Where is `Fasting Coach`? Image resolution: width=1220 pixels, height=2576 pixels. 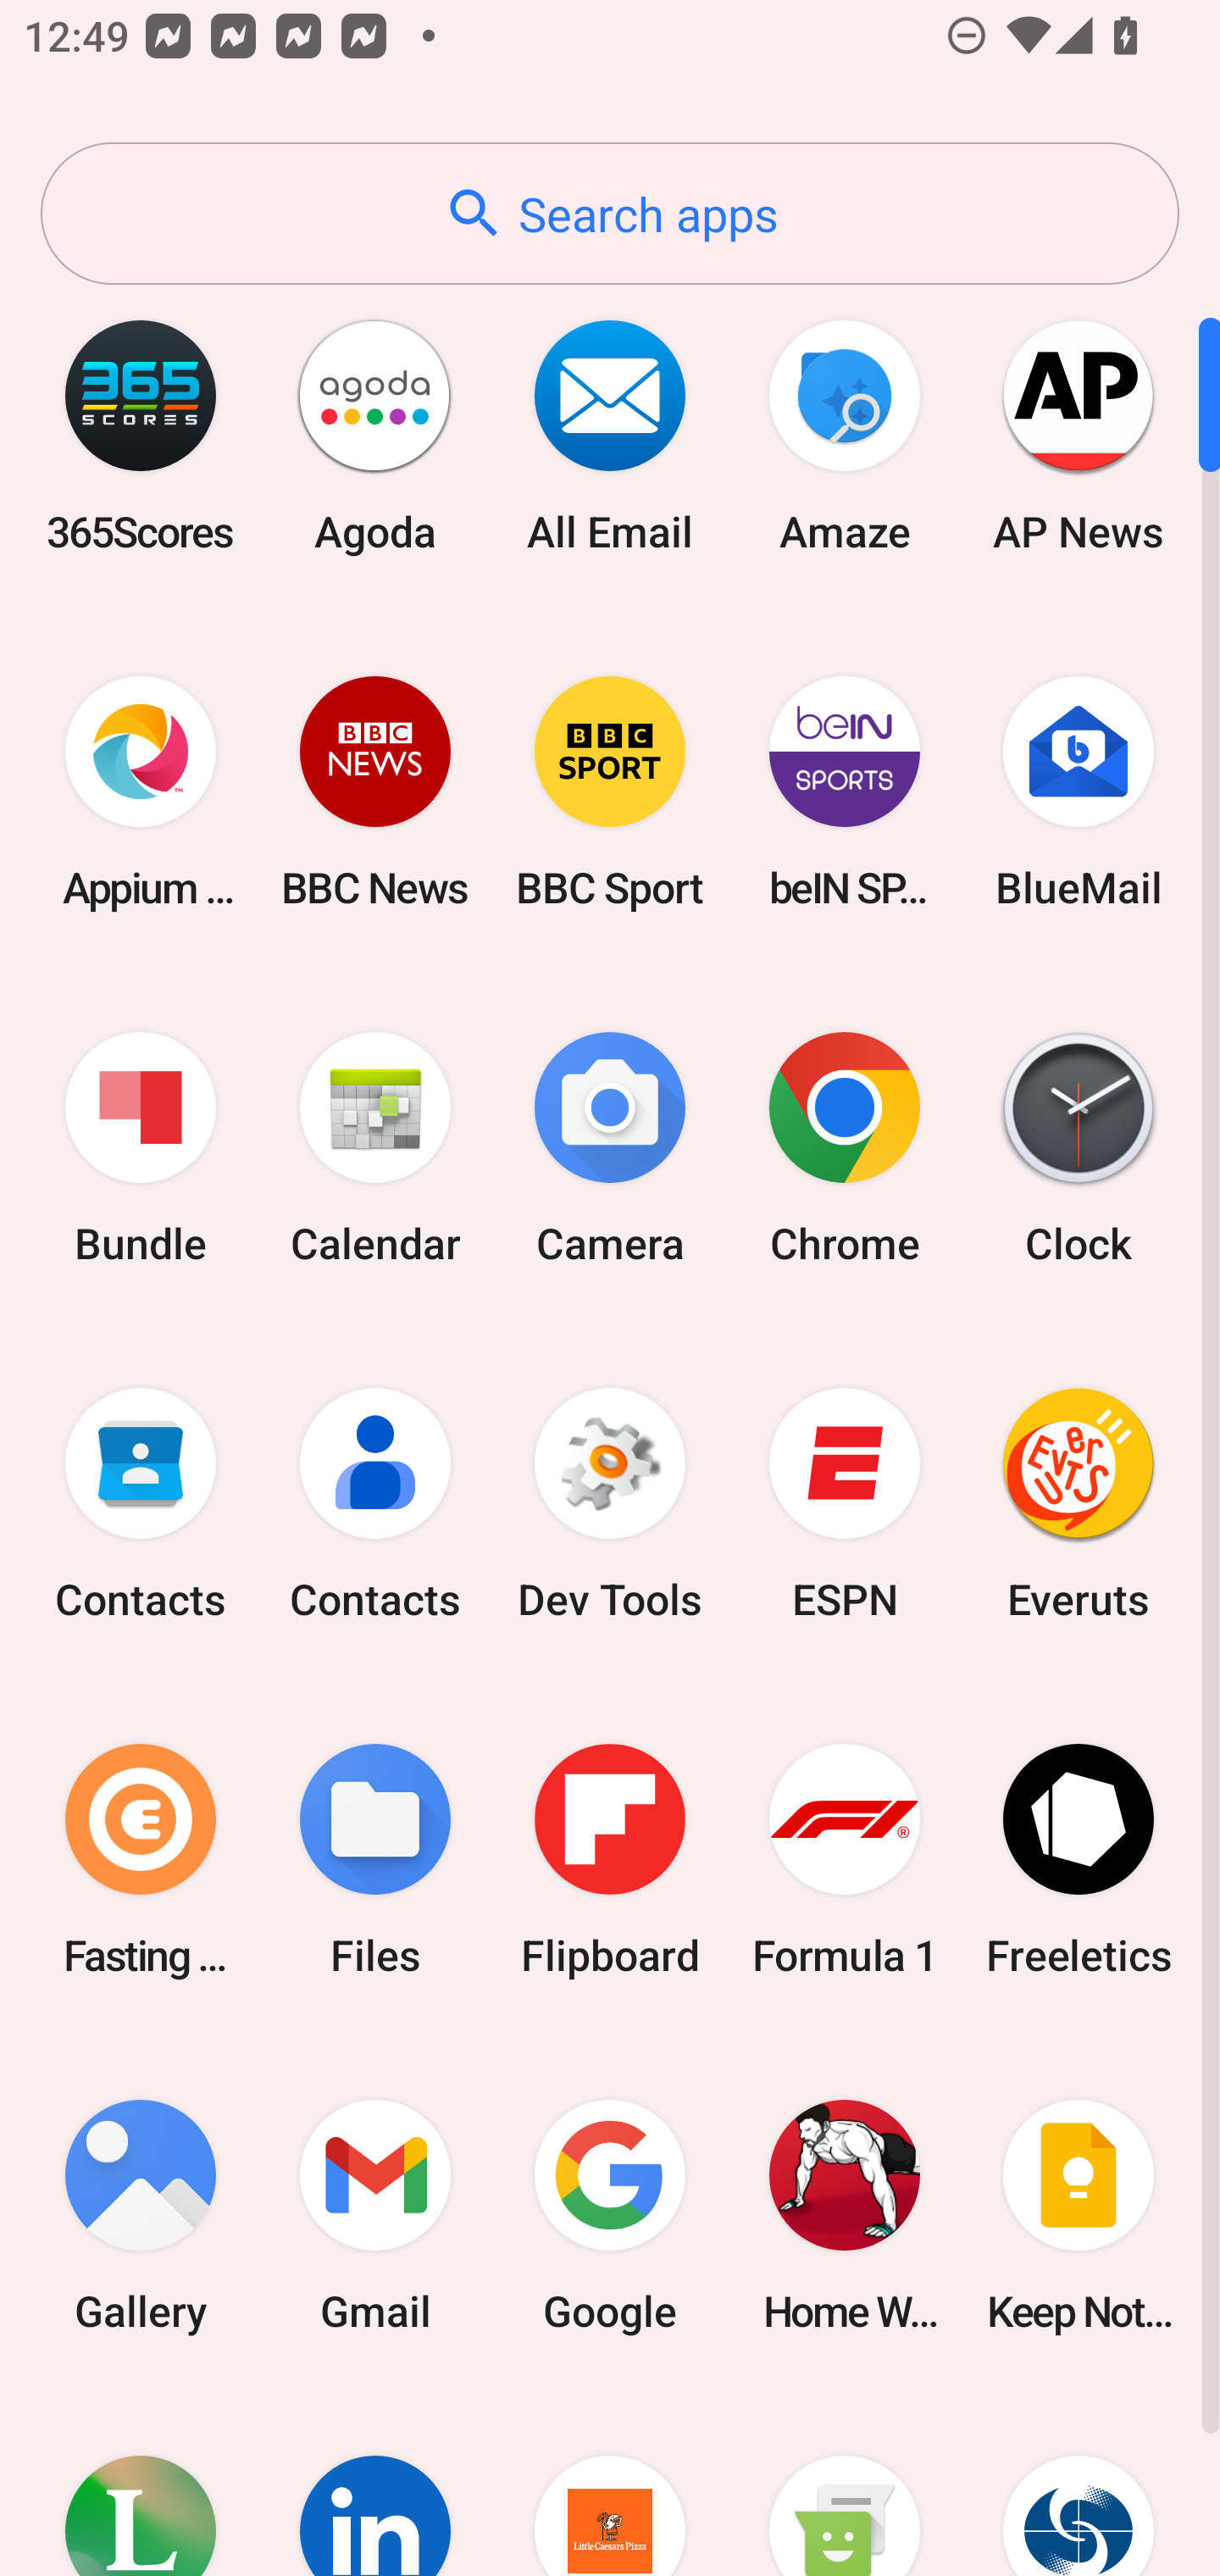
Fasting Coach is located at coordinates (141, 1859).